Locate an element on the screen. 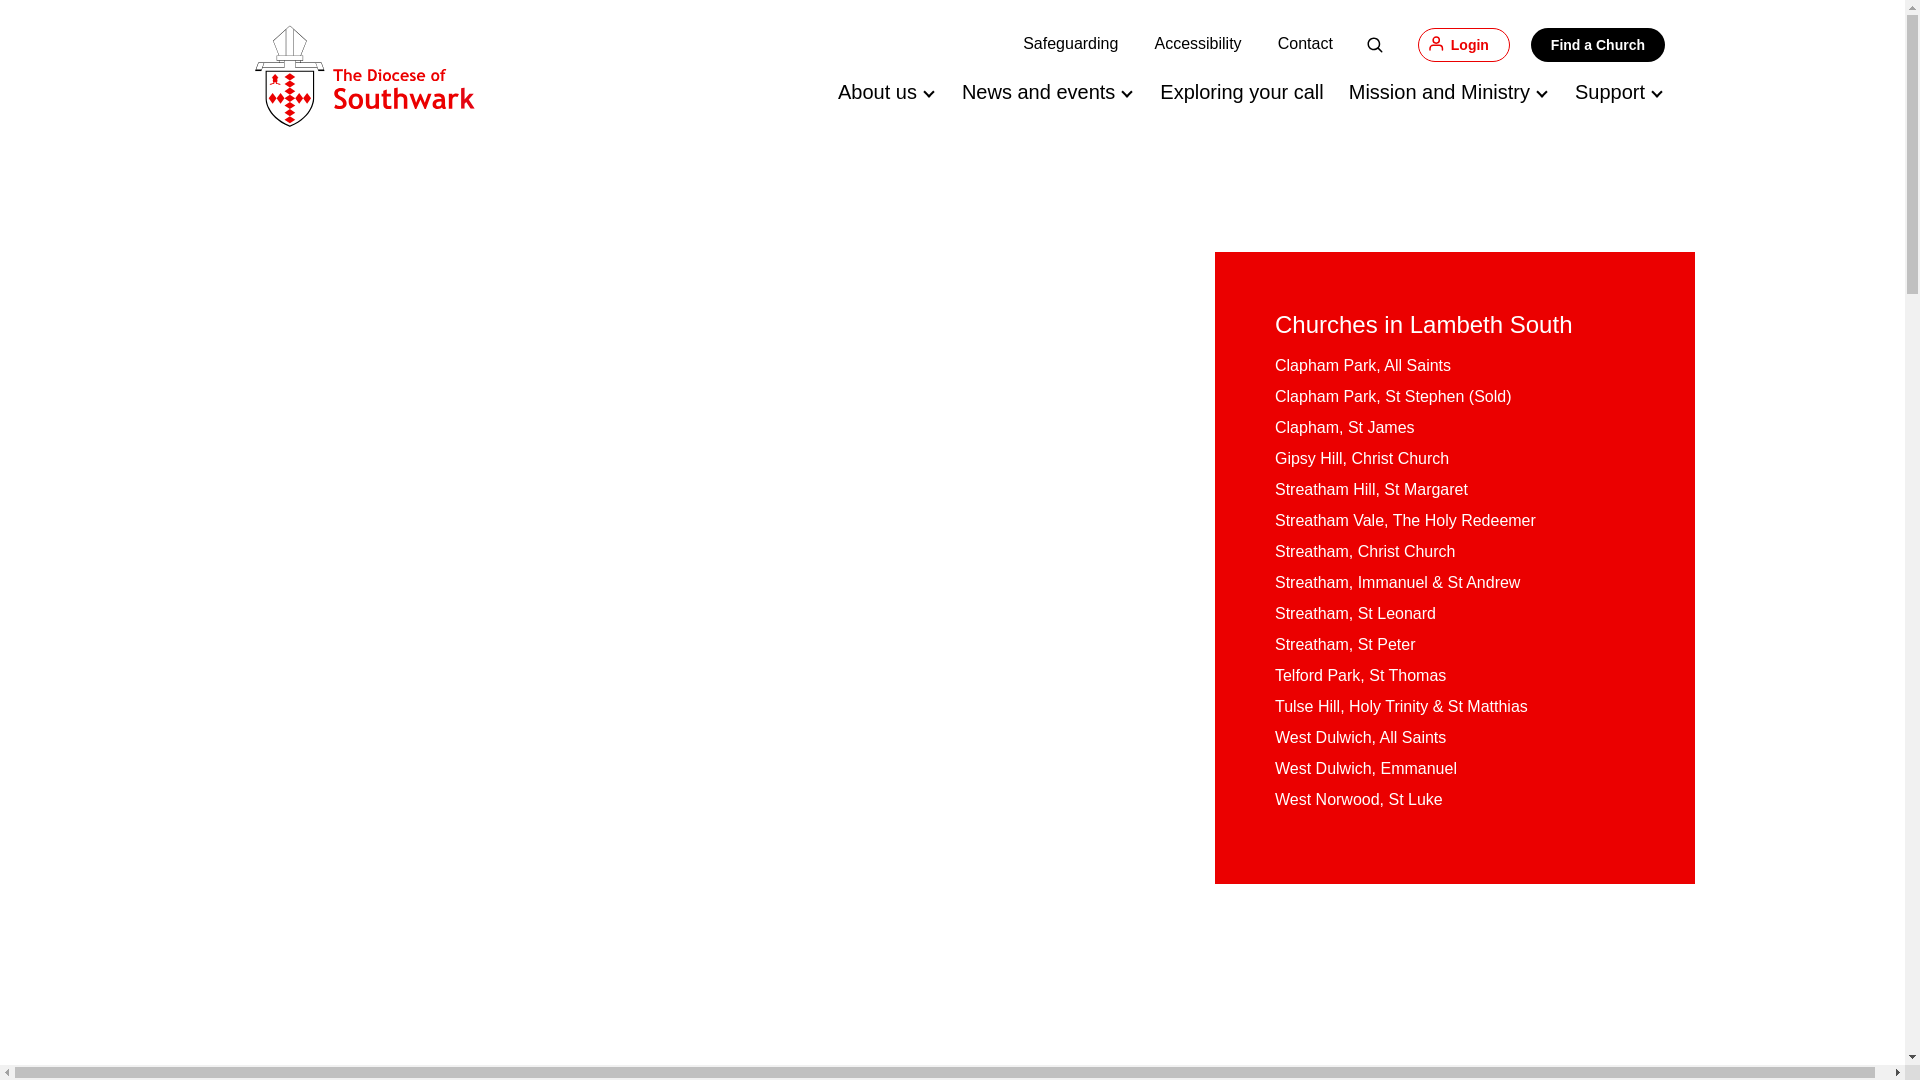  Exploring your call is located at coordinates (1240, 92).